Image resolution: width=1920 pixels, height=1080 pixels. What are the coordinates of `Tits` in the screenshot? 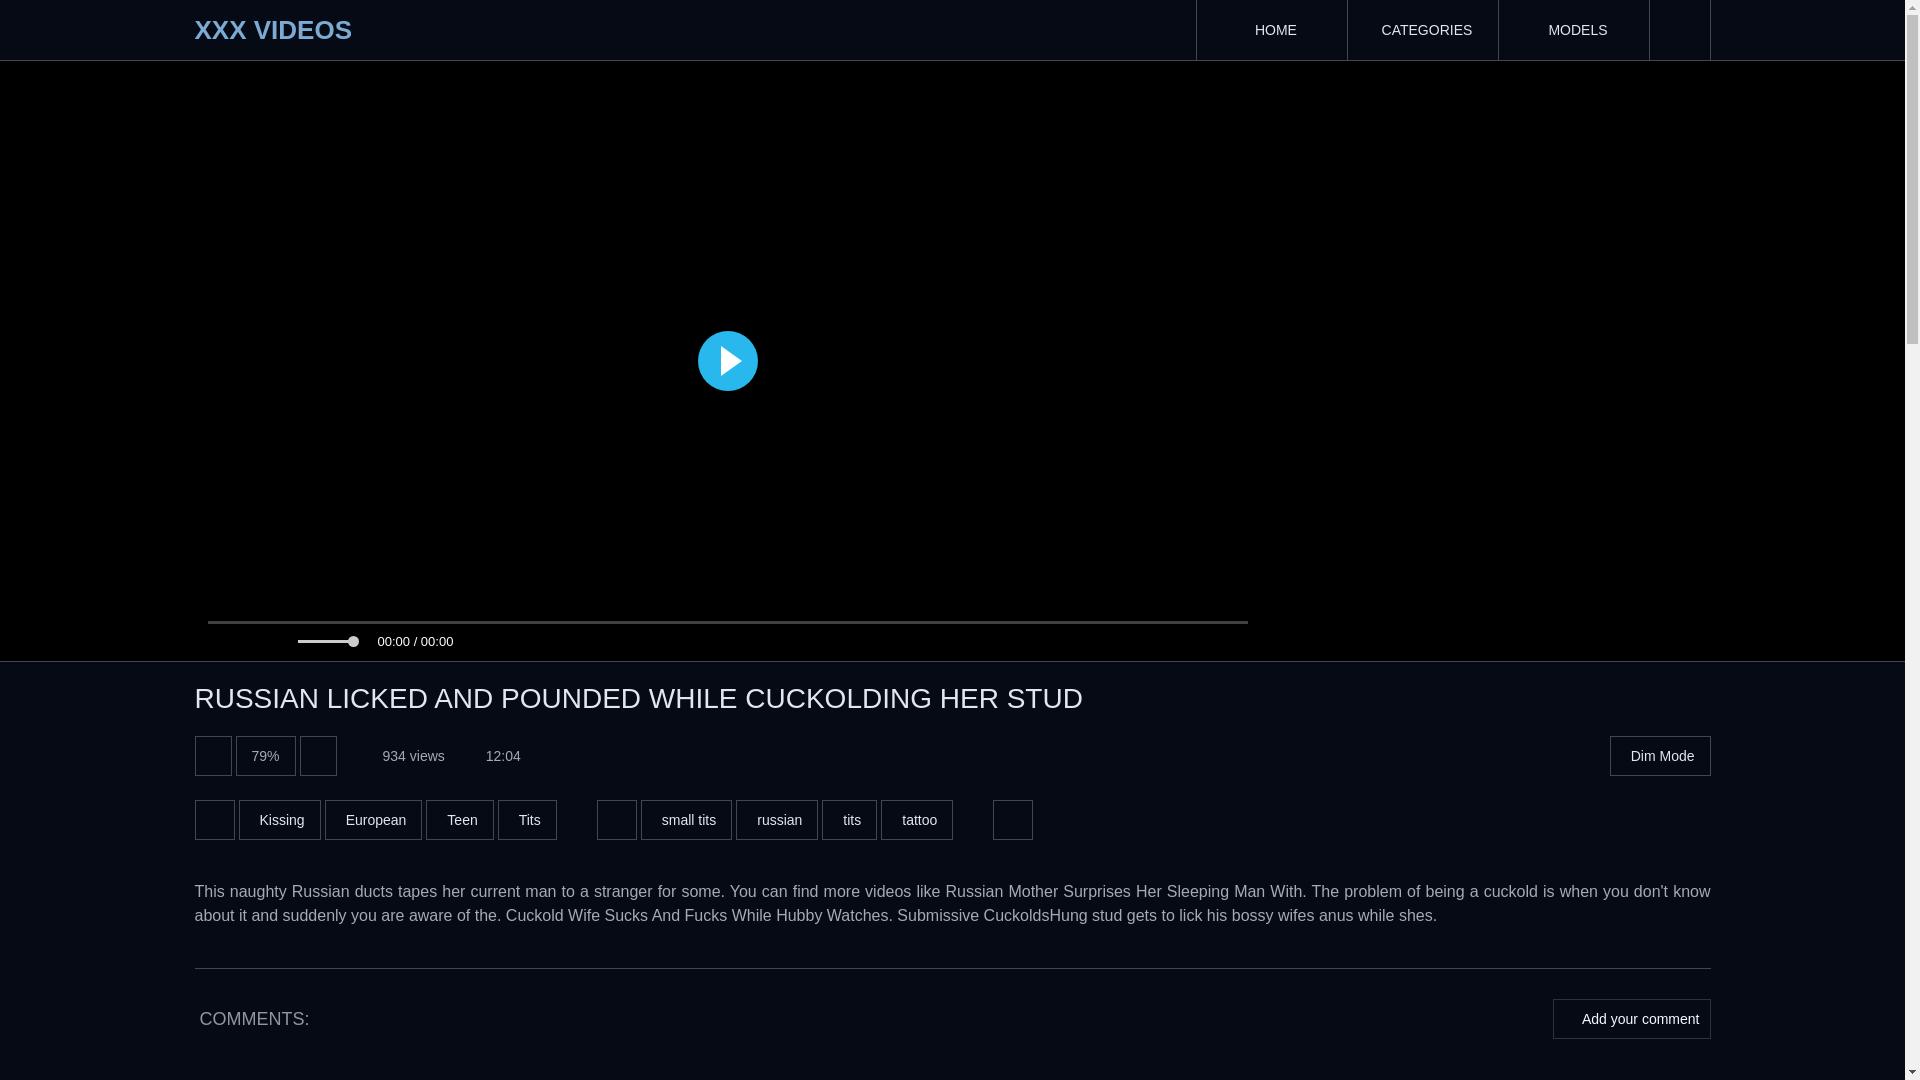 It's located at (526, 820).